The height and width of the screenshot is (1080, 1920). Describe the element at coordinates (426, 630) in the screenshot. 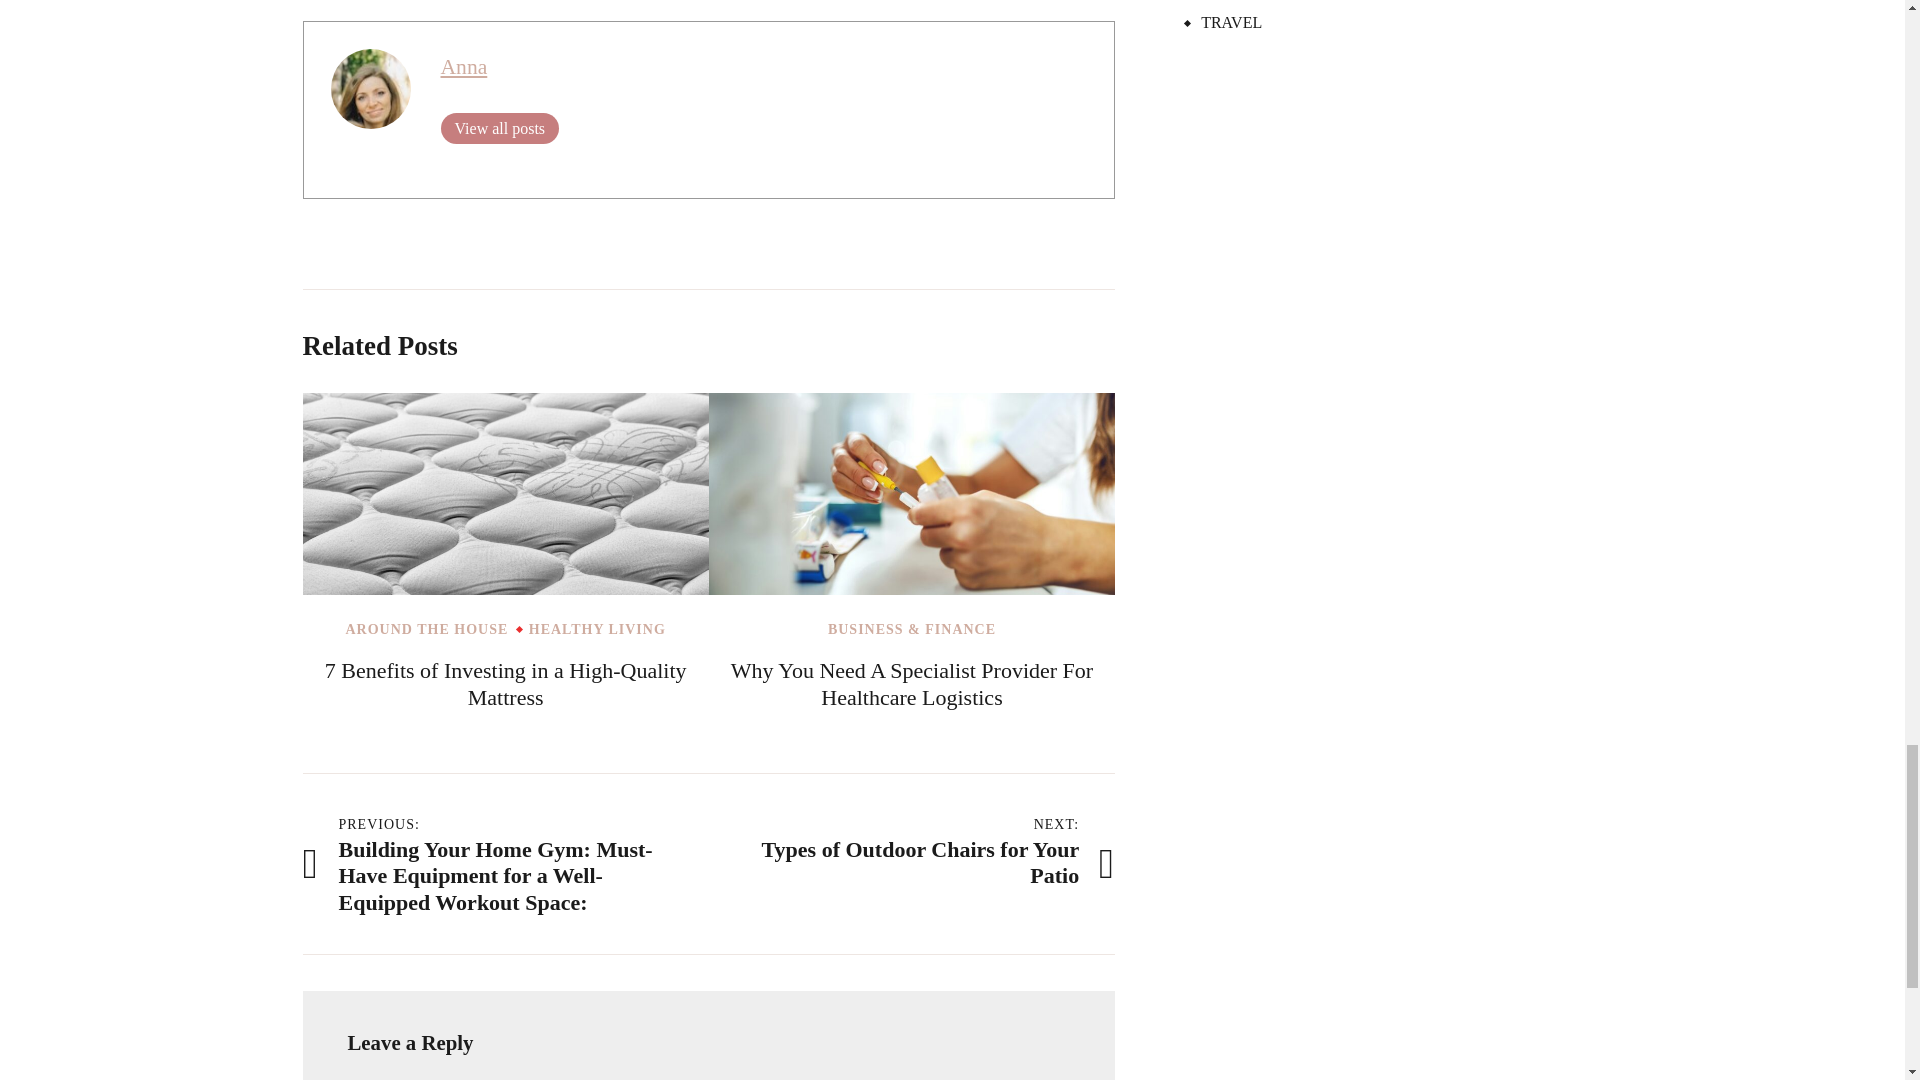

I see `AROUND THE HOUSE` at that location.